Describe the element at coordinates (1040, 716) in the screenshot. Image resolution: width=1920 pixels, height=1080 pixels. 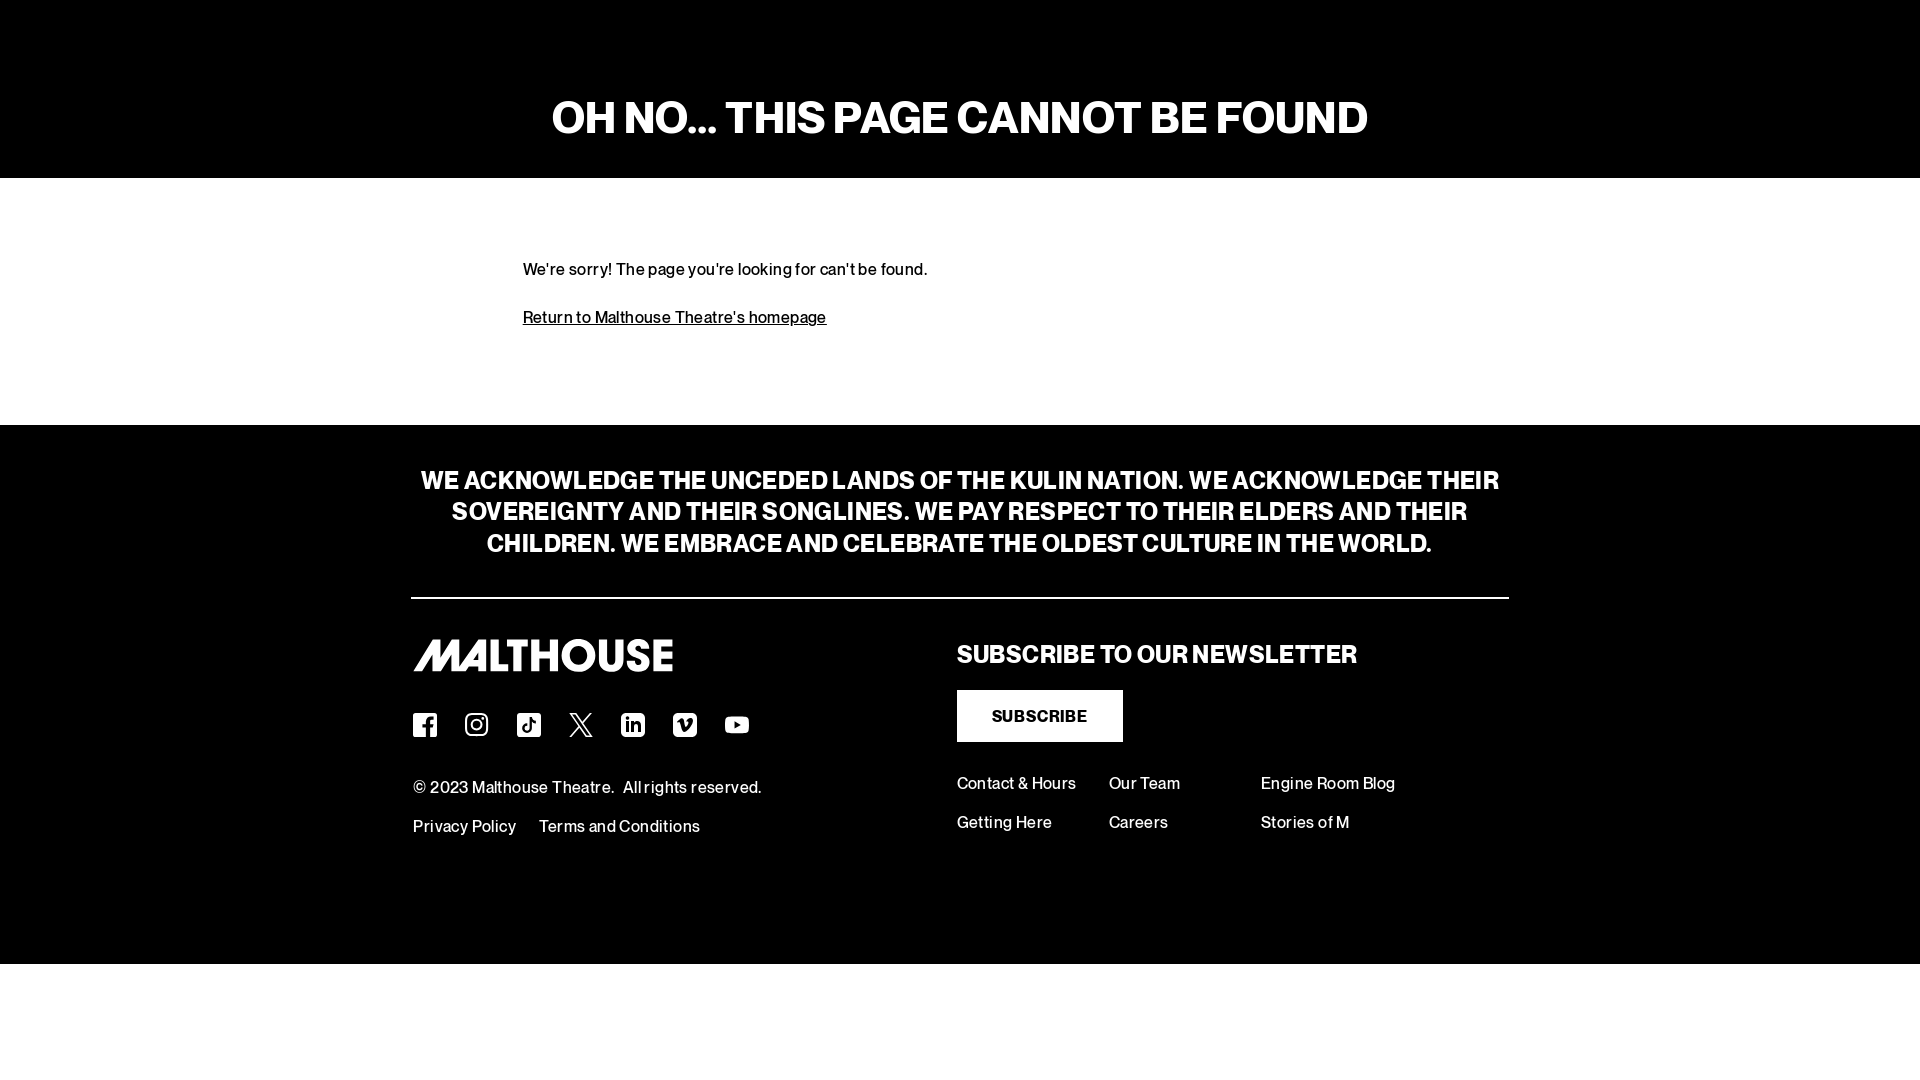
I see `SUBSCRIBE` at that location.